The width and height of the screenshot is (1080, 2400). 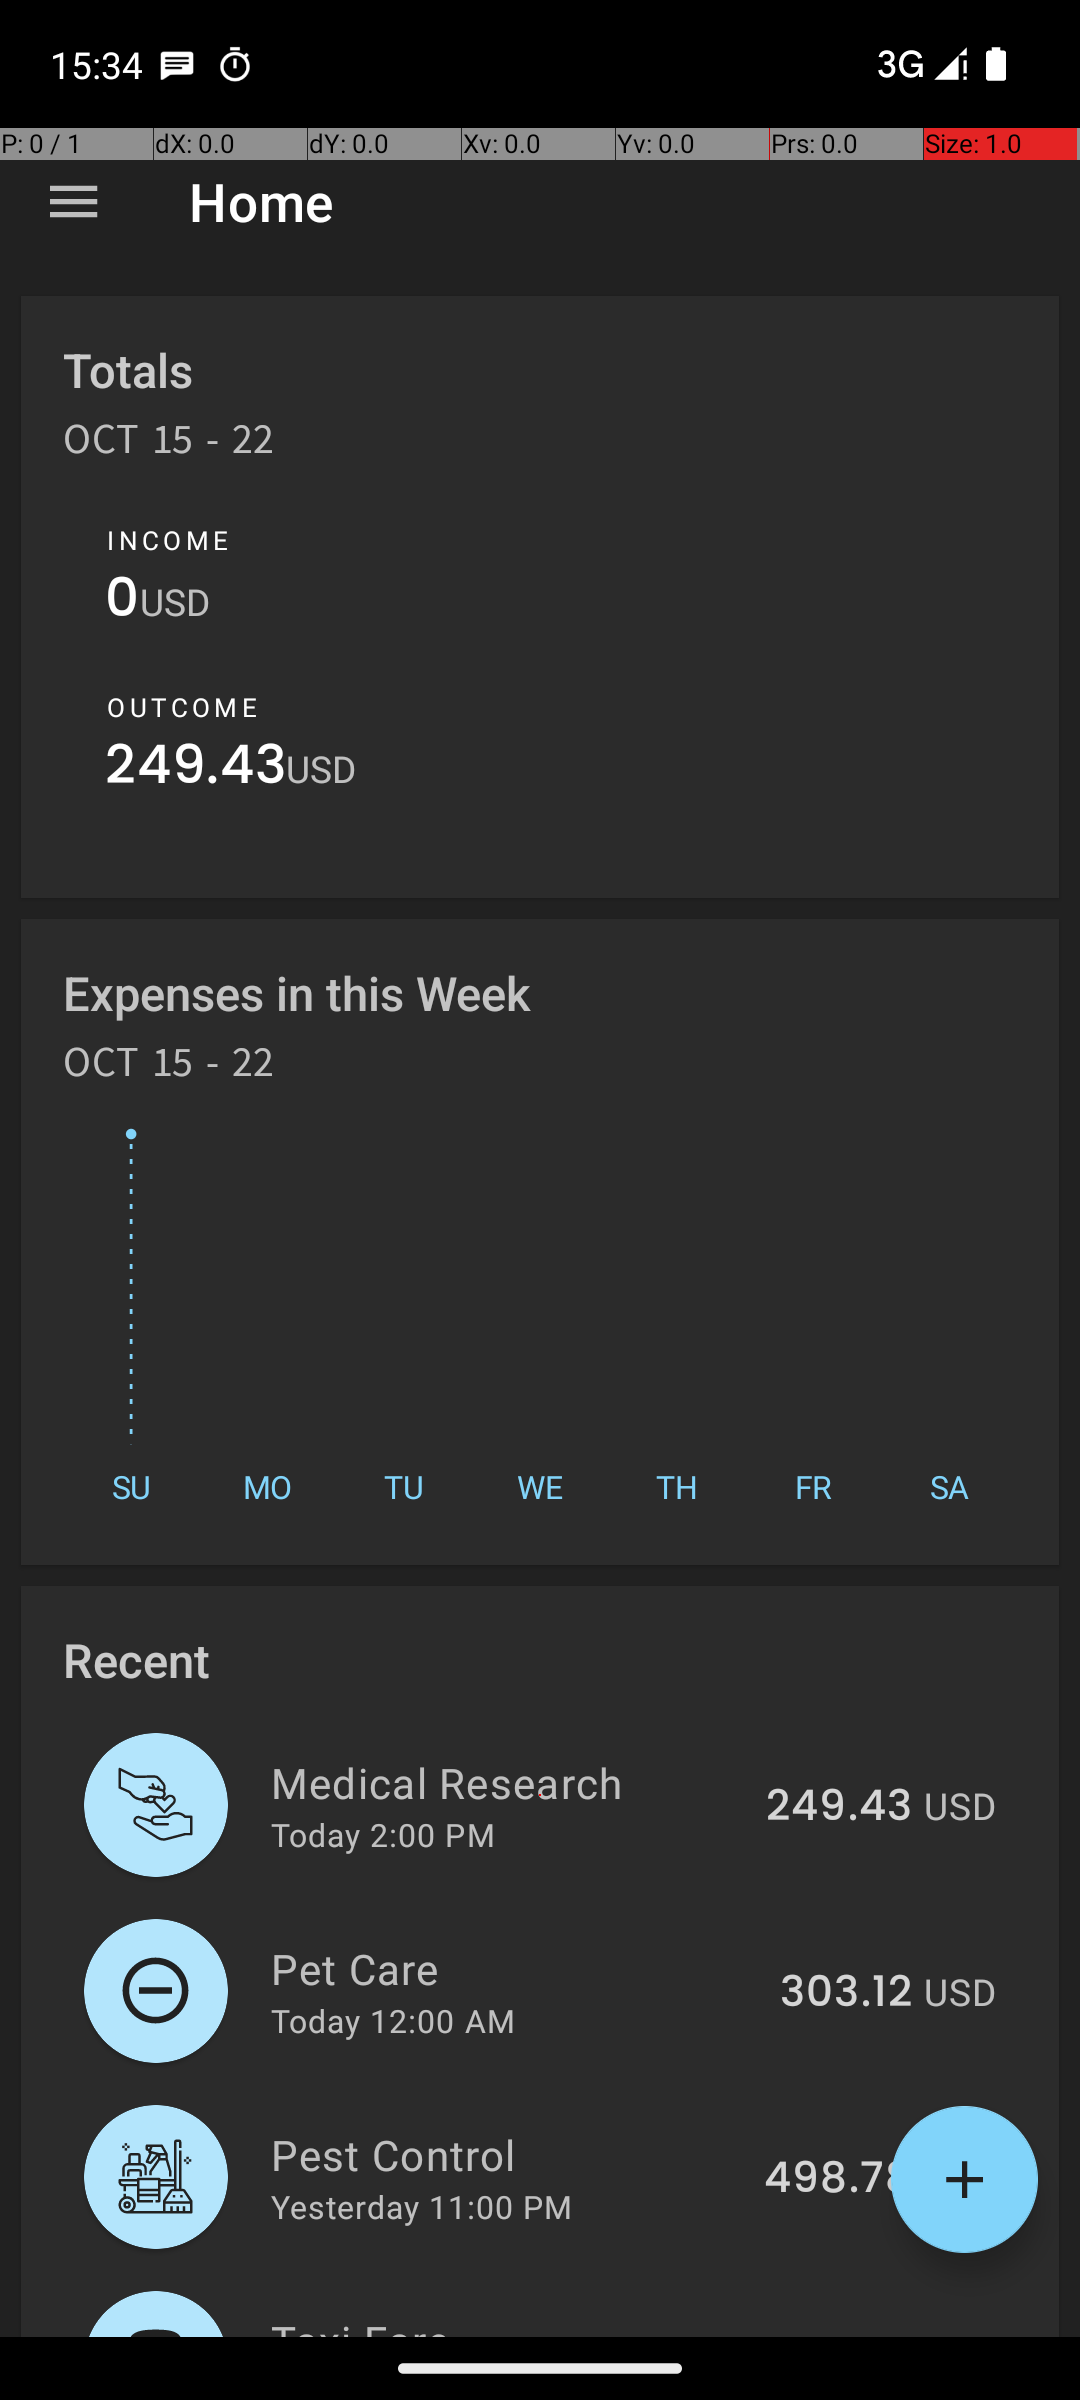 What do you see at coordinates (844, 2334) in the screenshot?
I see `170.99` at bounding box center [844, 2334].